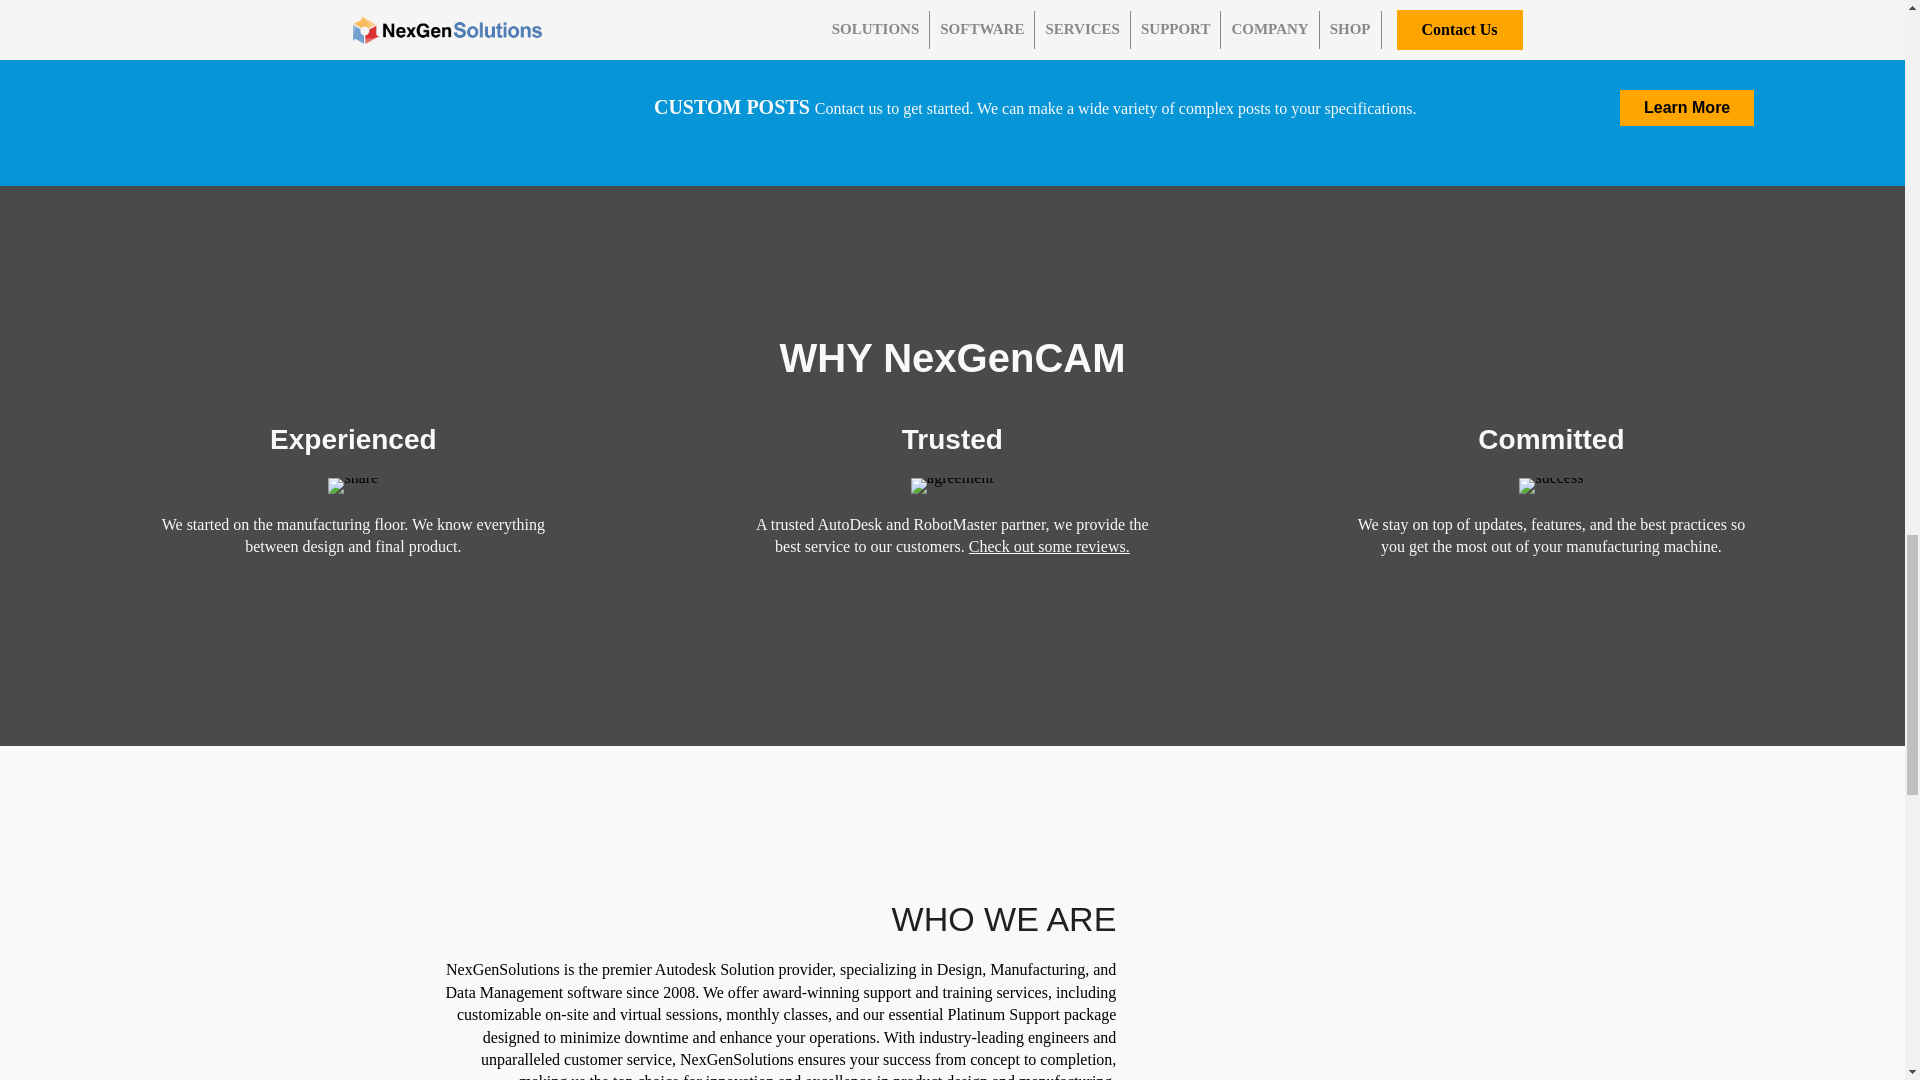 The image size is (1920, 1080). Describe the element at coordinates (1550, 486) in the screenshot. I see `success` at that location.